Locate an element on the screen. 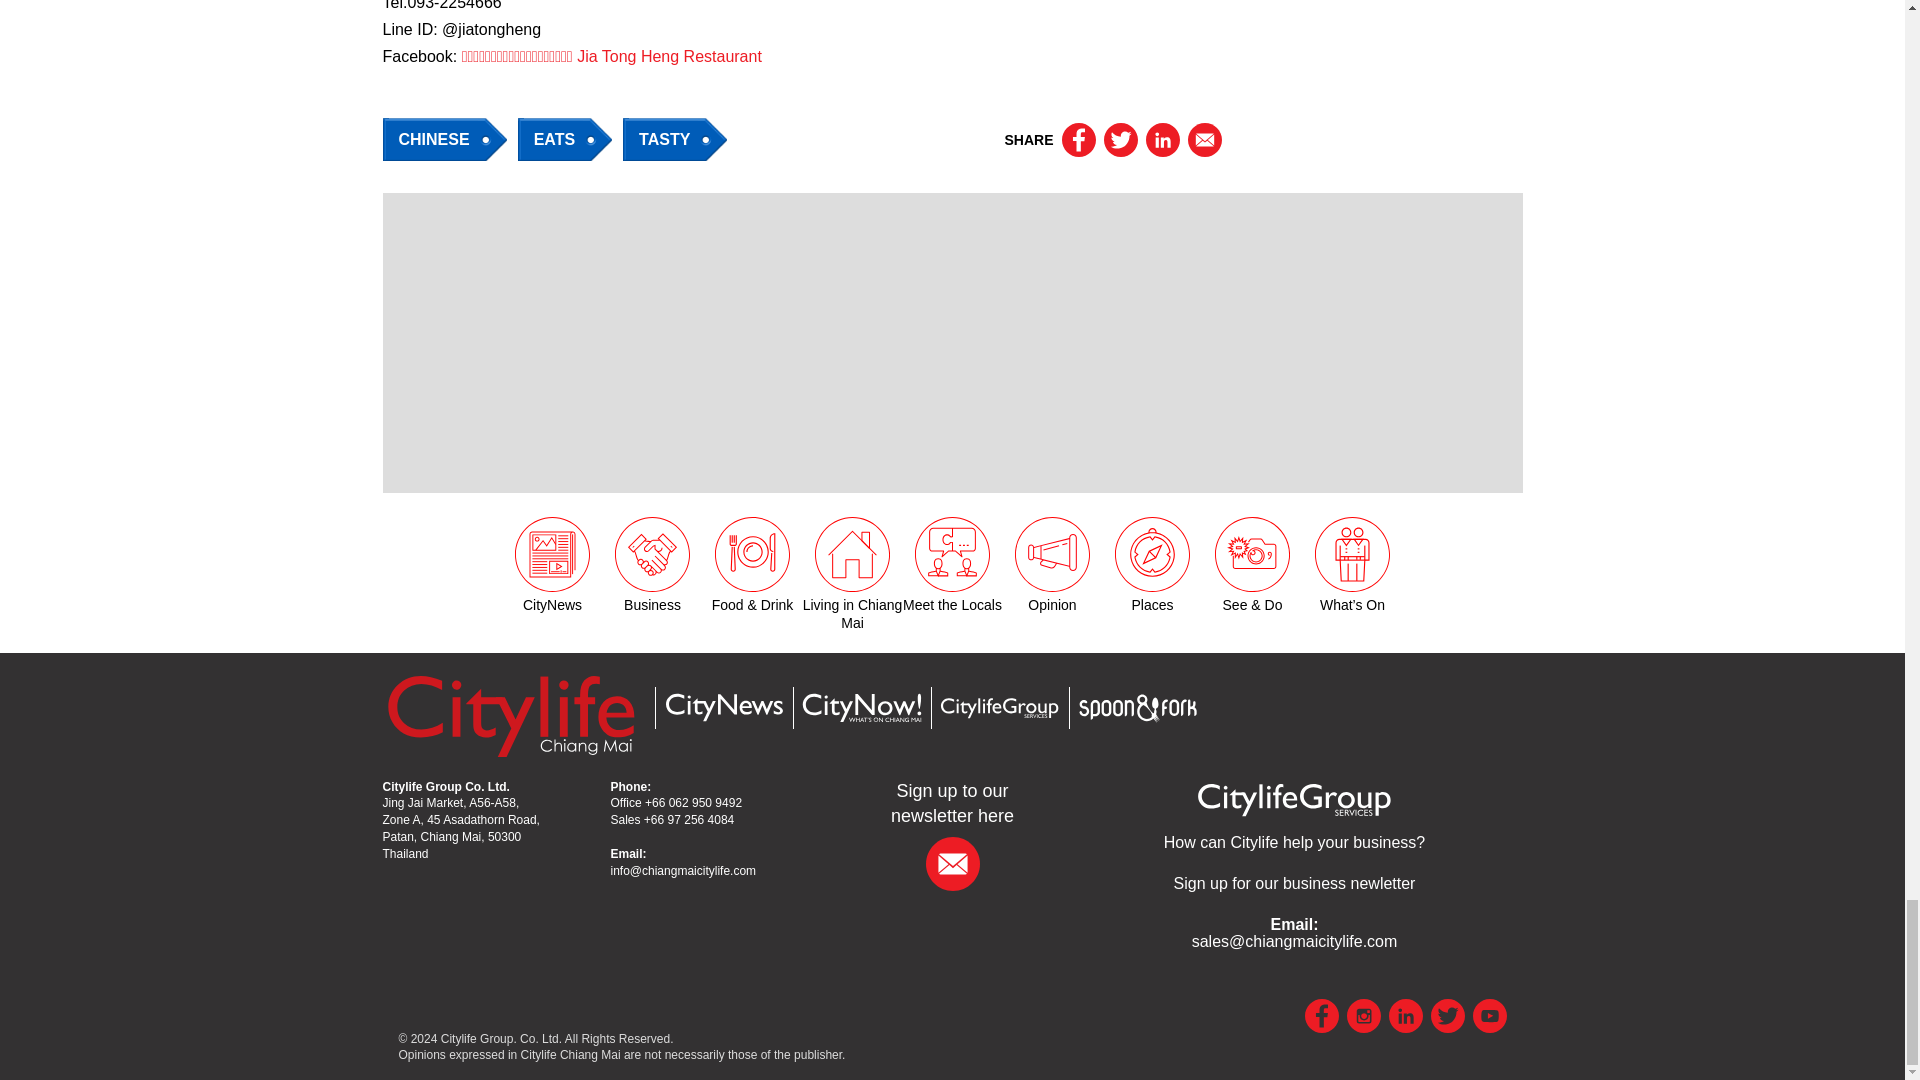 This screenshot has height=1080, width=1920. CityNews is located at coordinates (722, 707).